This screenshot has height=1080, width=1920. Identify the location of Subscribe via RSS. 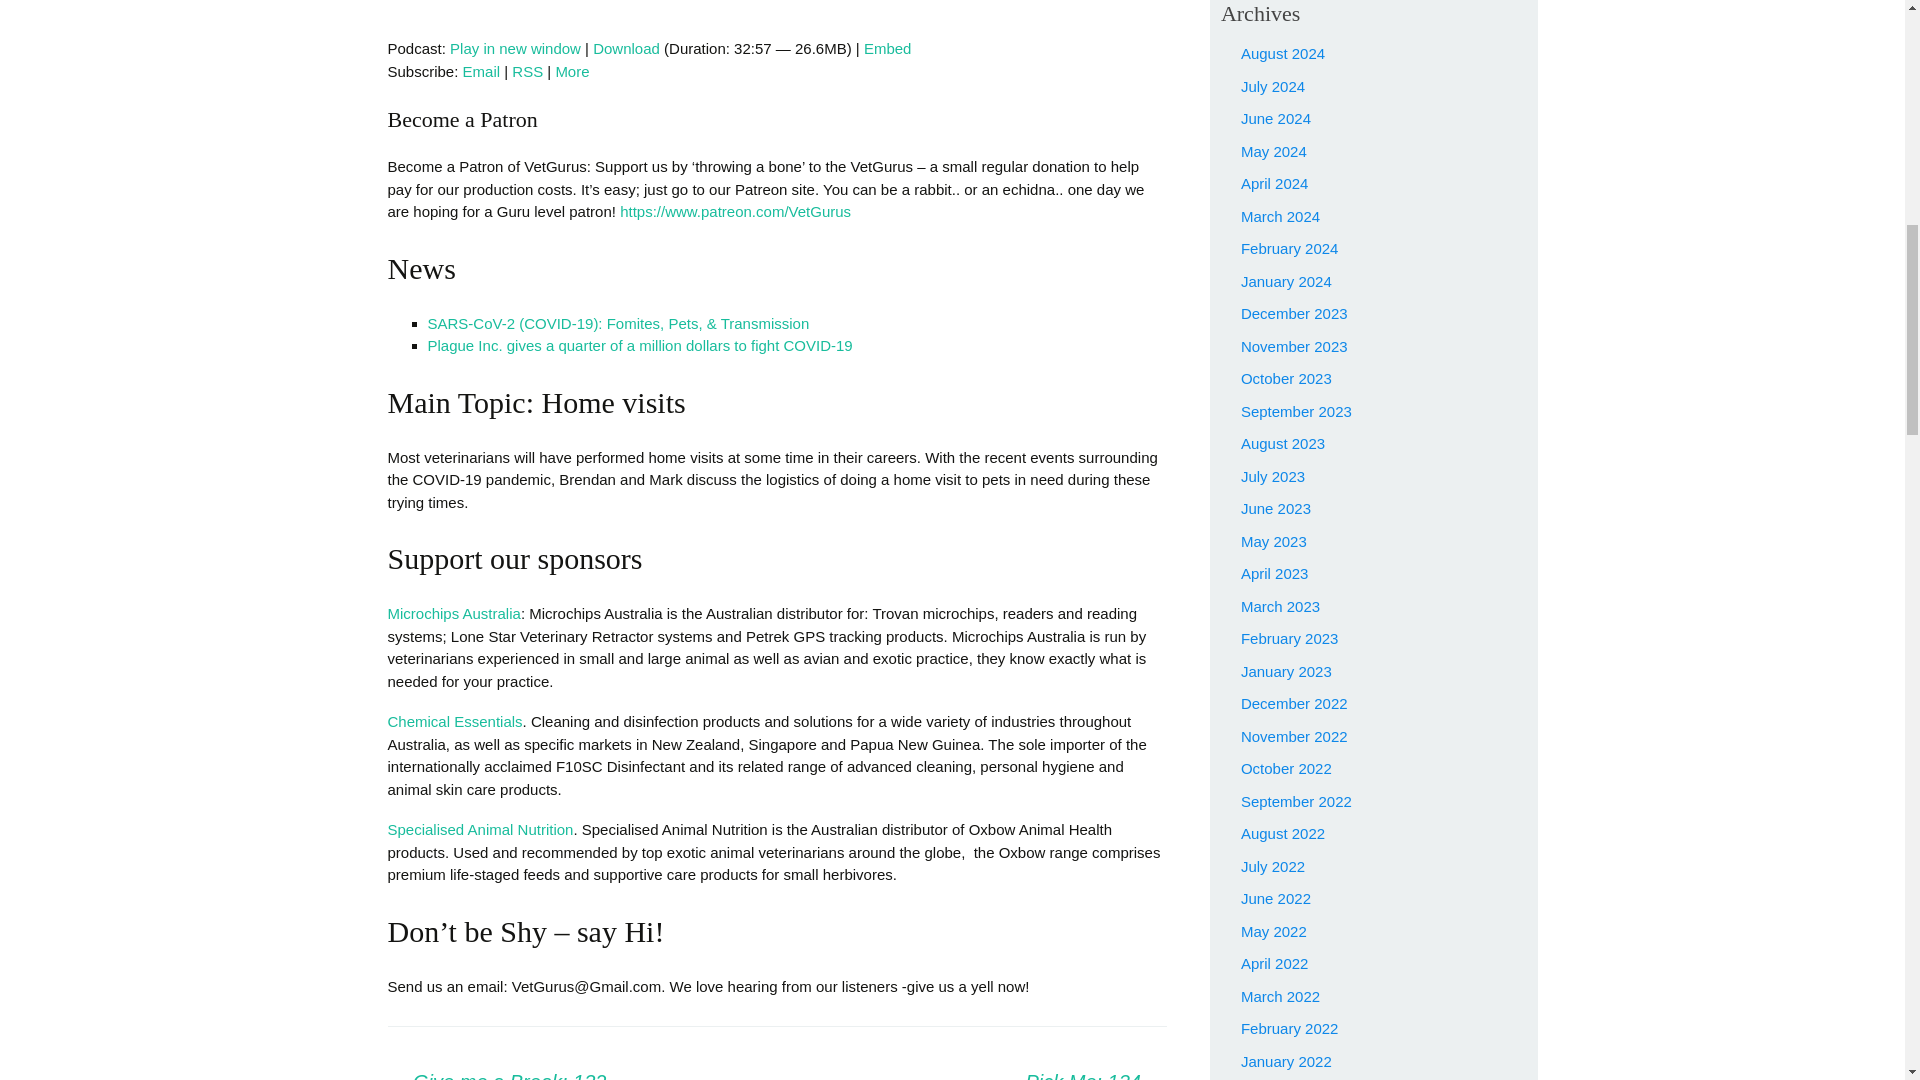
(528, 70).